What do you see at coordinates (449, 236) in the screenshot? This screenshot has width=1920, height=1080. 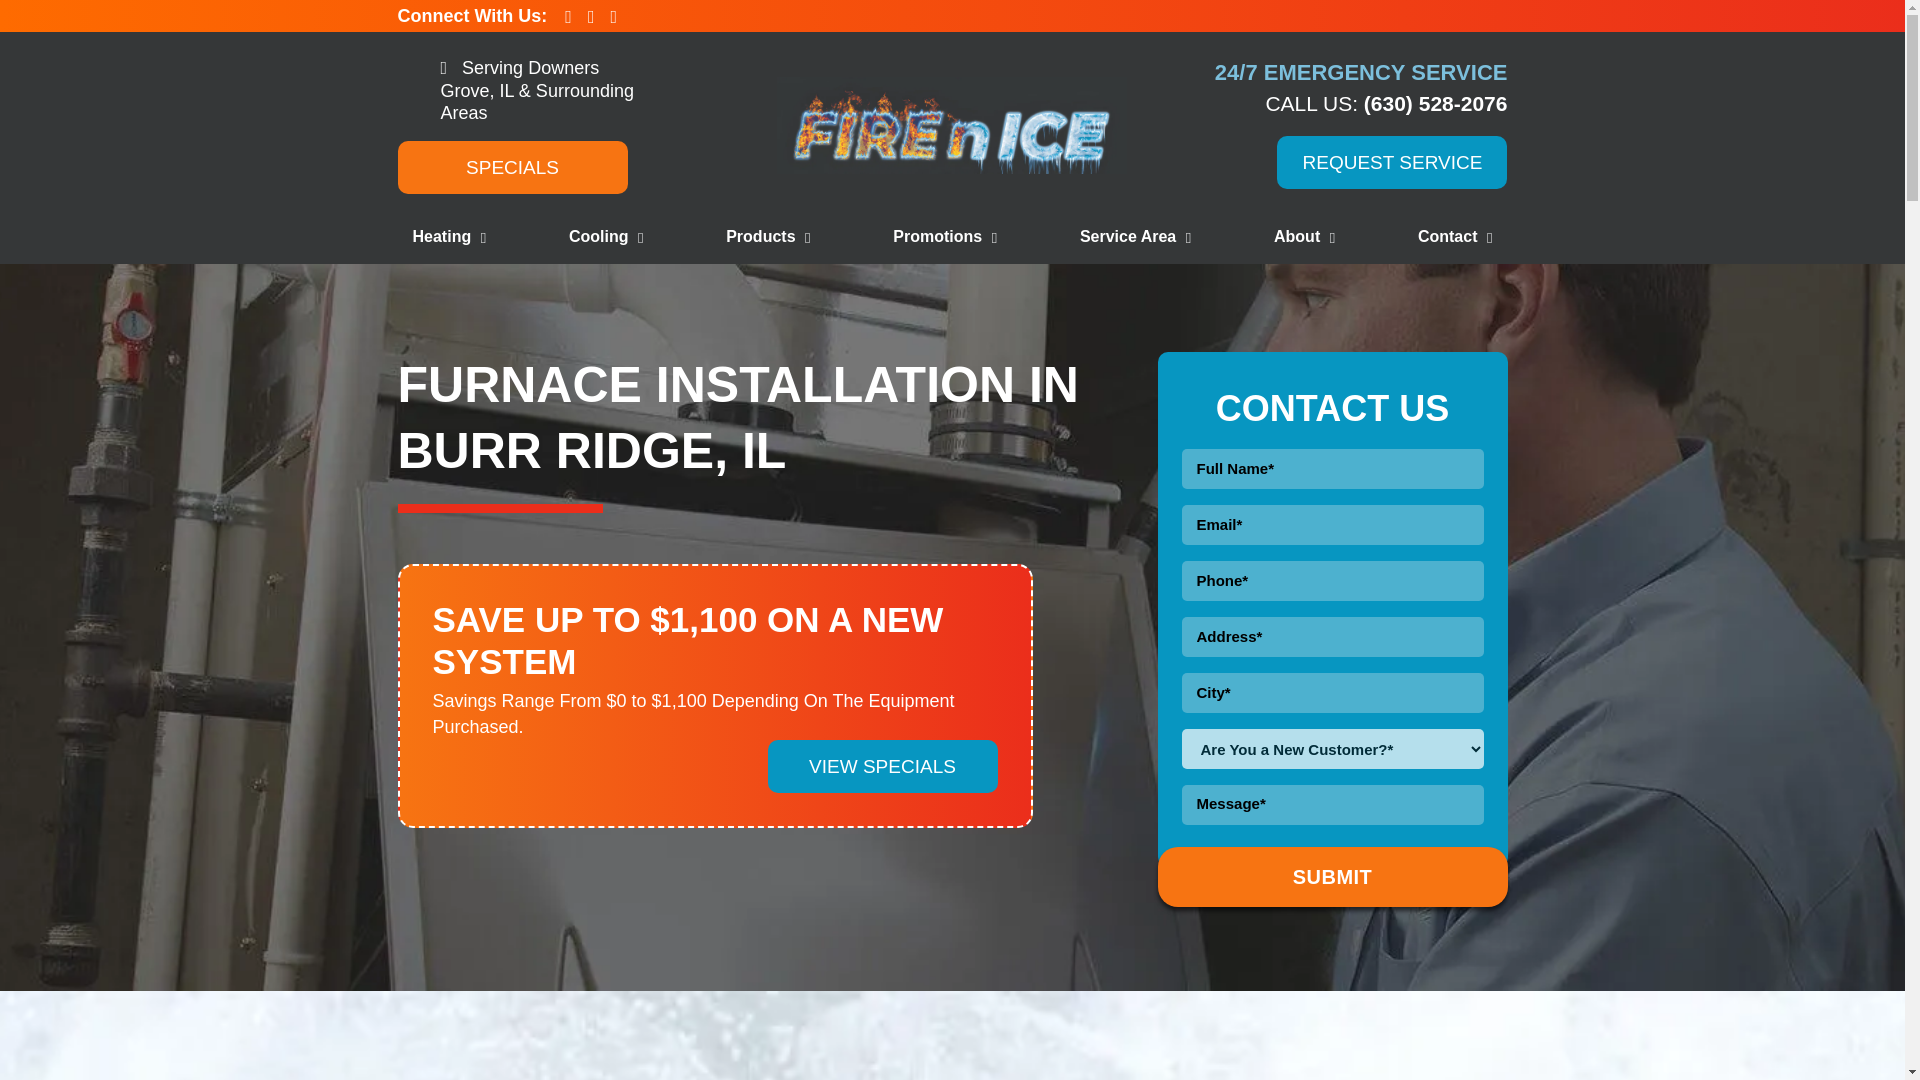 I see `Heating` at bounding box center [449, 236].